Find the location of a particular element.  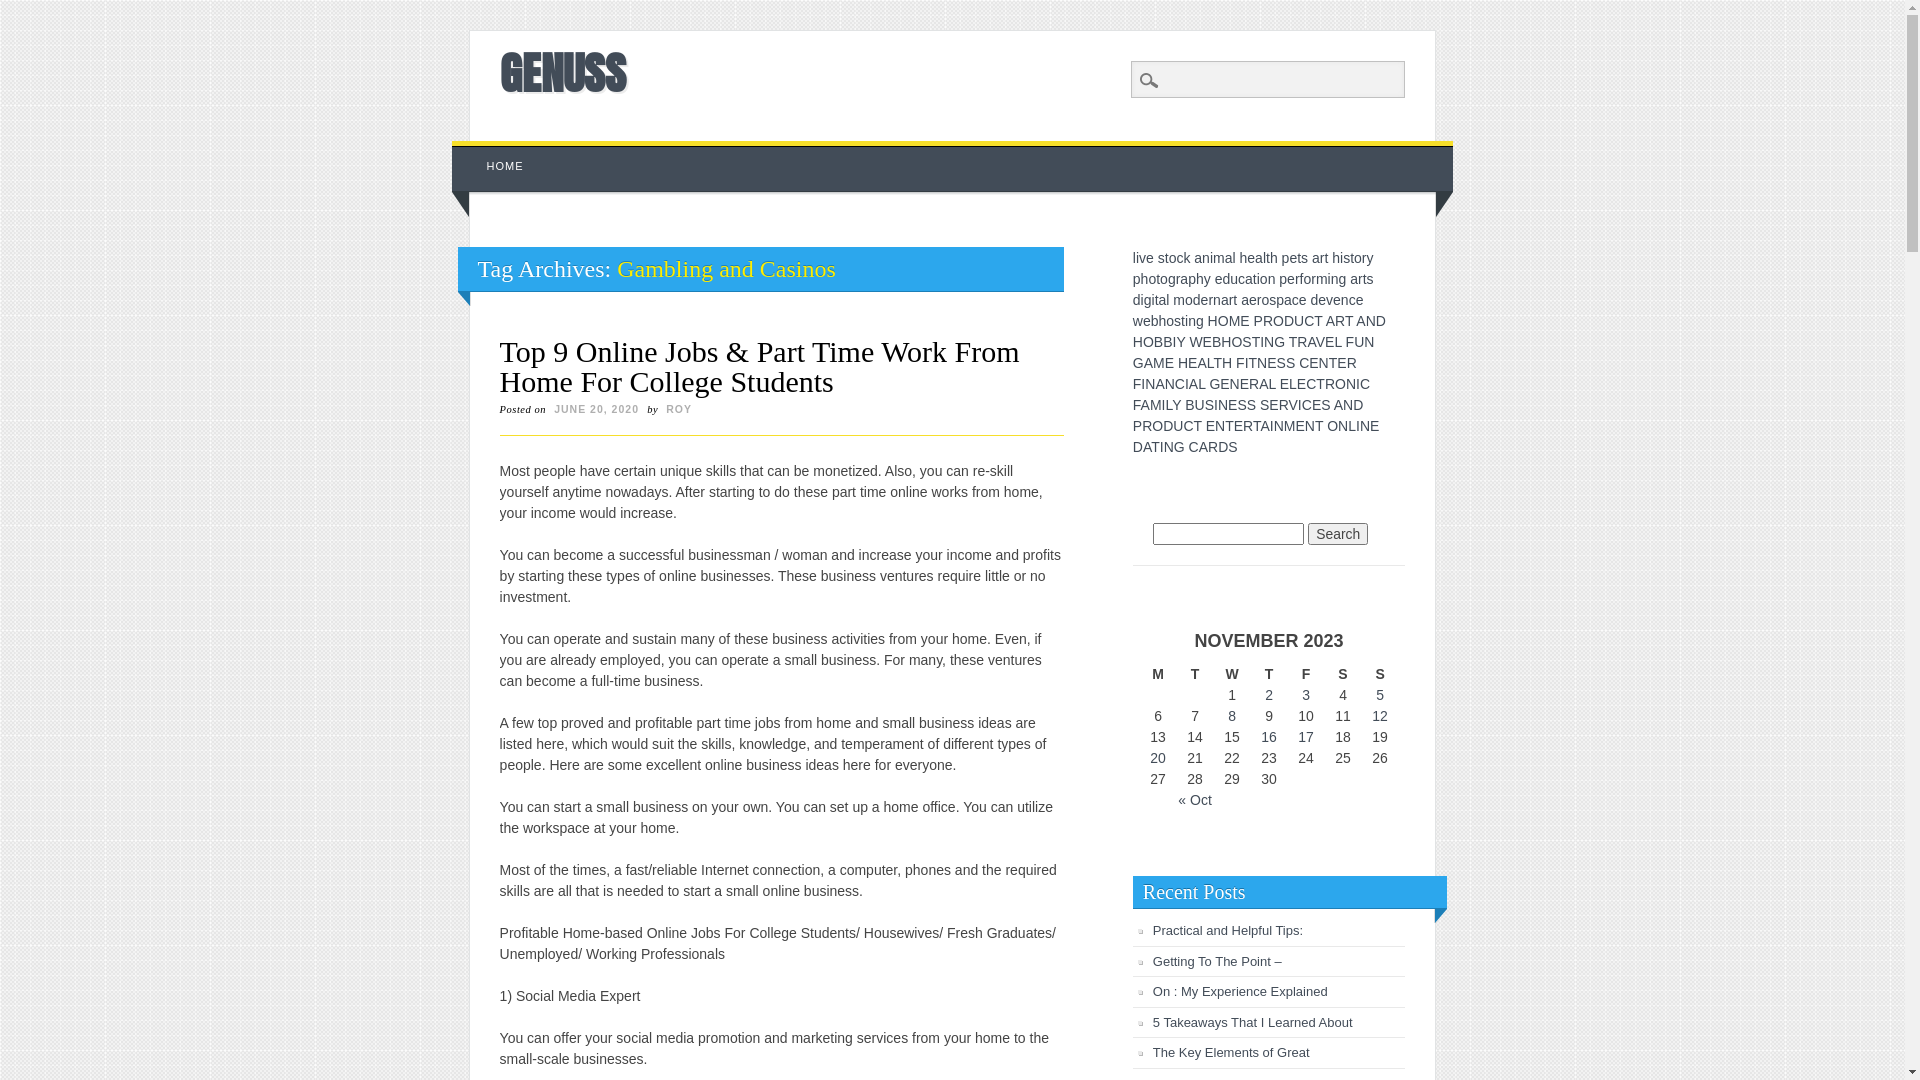

I is located at coordinates (1262, 342).